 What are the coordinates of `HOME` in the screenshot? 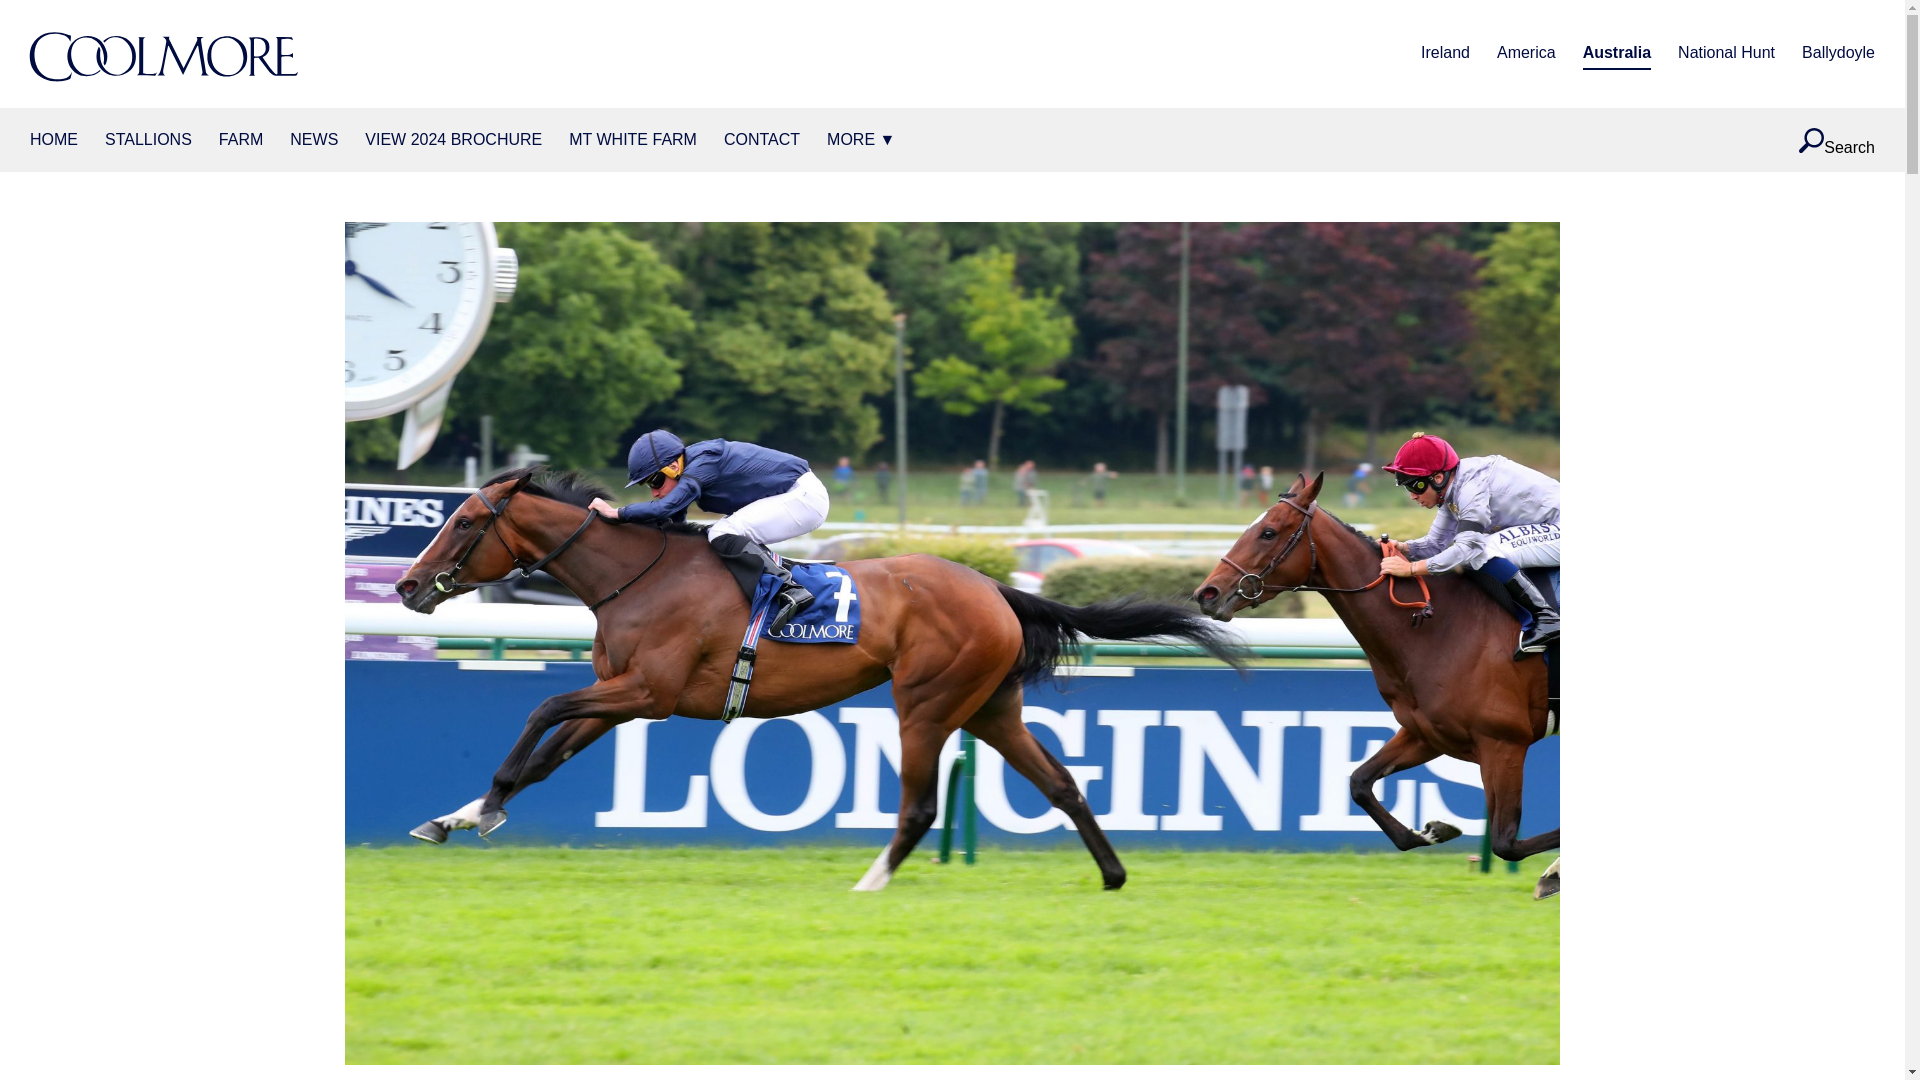 It's located at (54, 140).